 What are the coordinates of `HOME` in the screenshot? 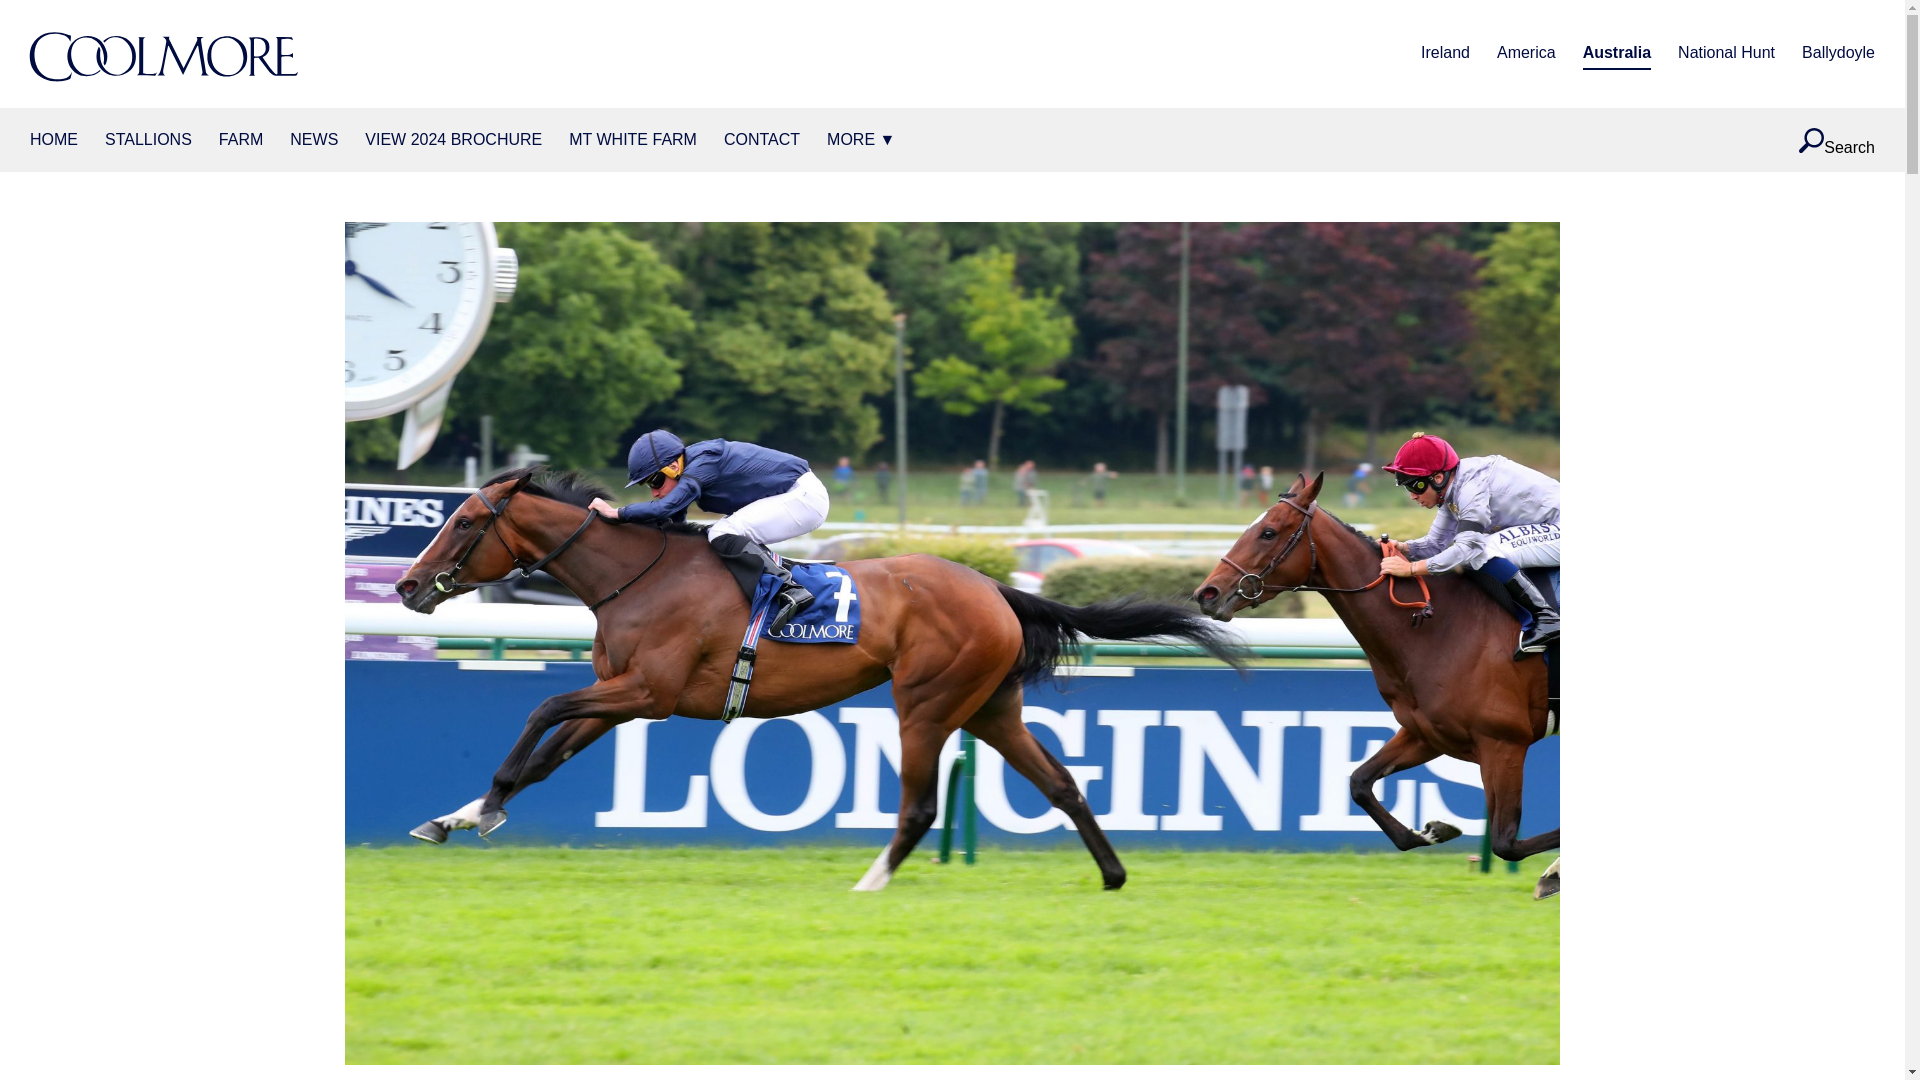 It's located at (54, 140).